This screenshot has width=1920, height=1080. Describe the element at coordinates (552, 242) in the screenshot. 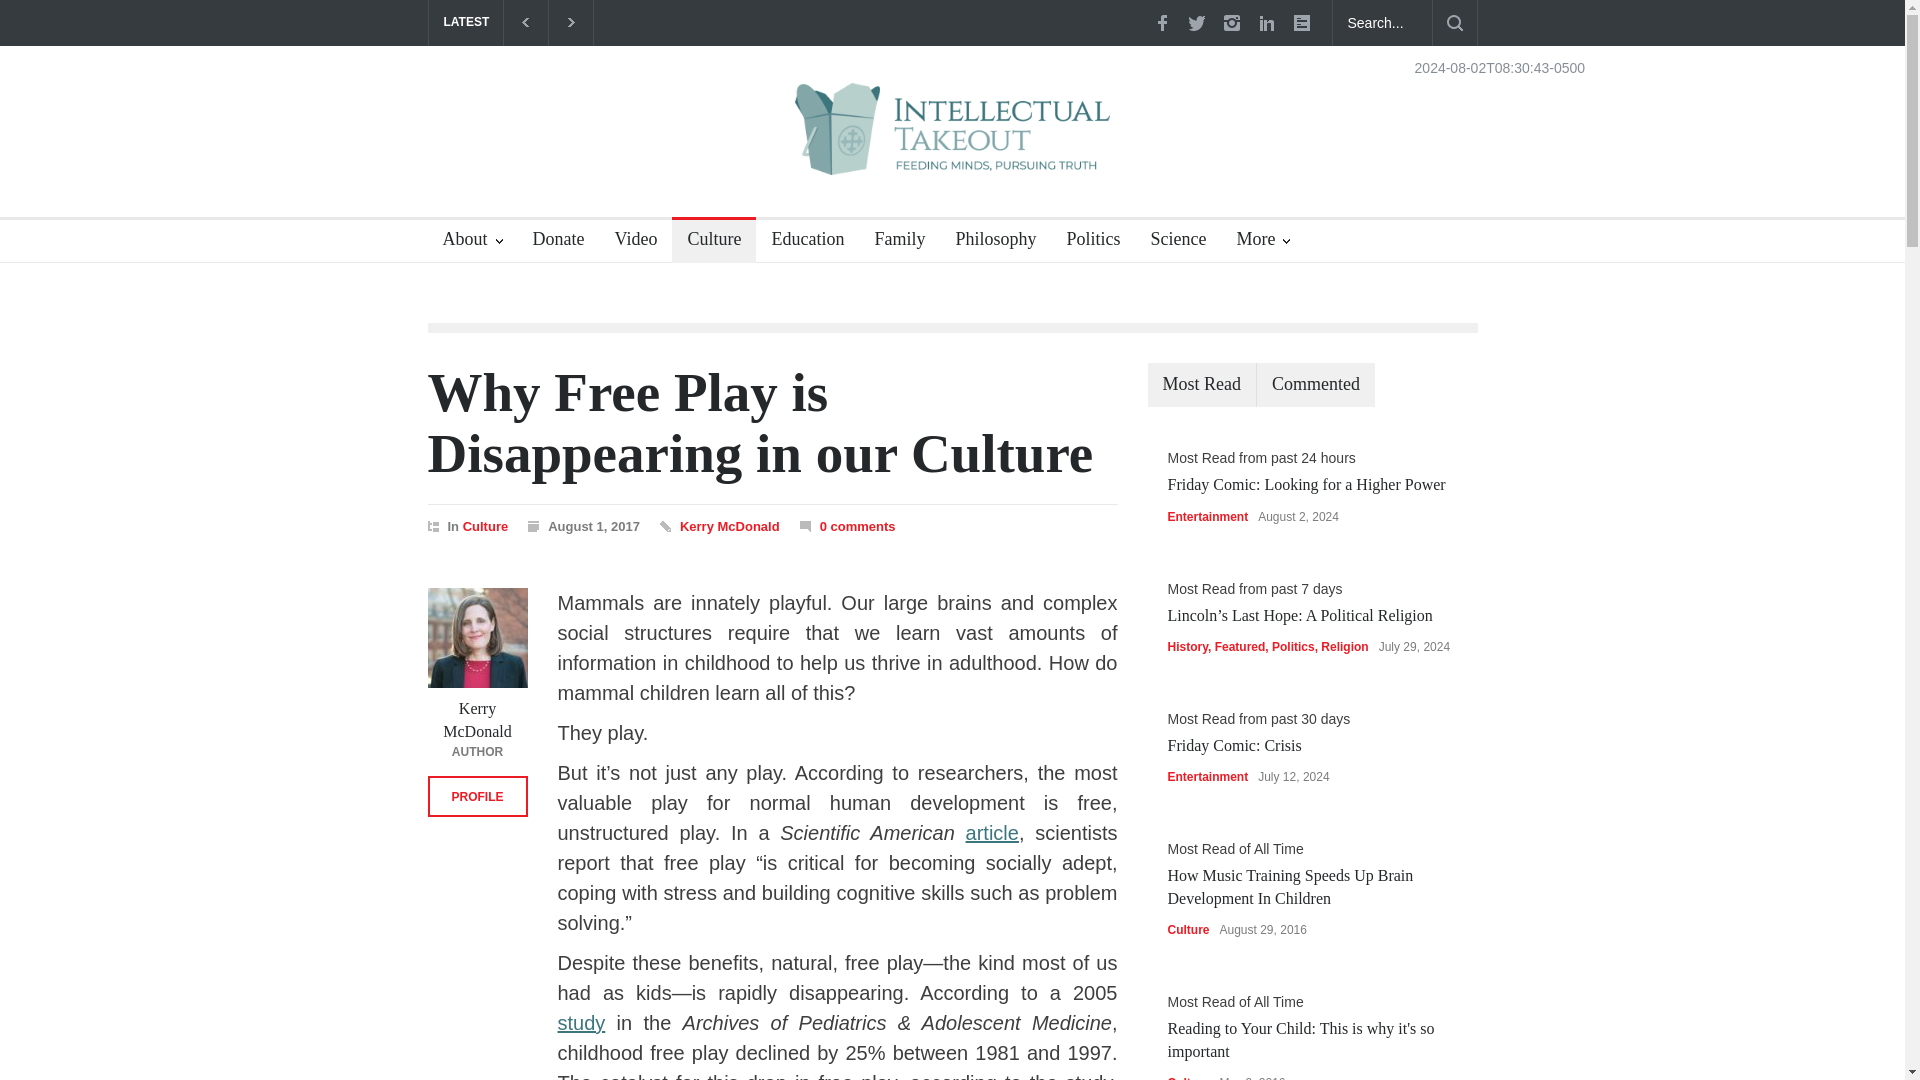

I see `Donate` at that location.